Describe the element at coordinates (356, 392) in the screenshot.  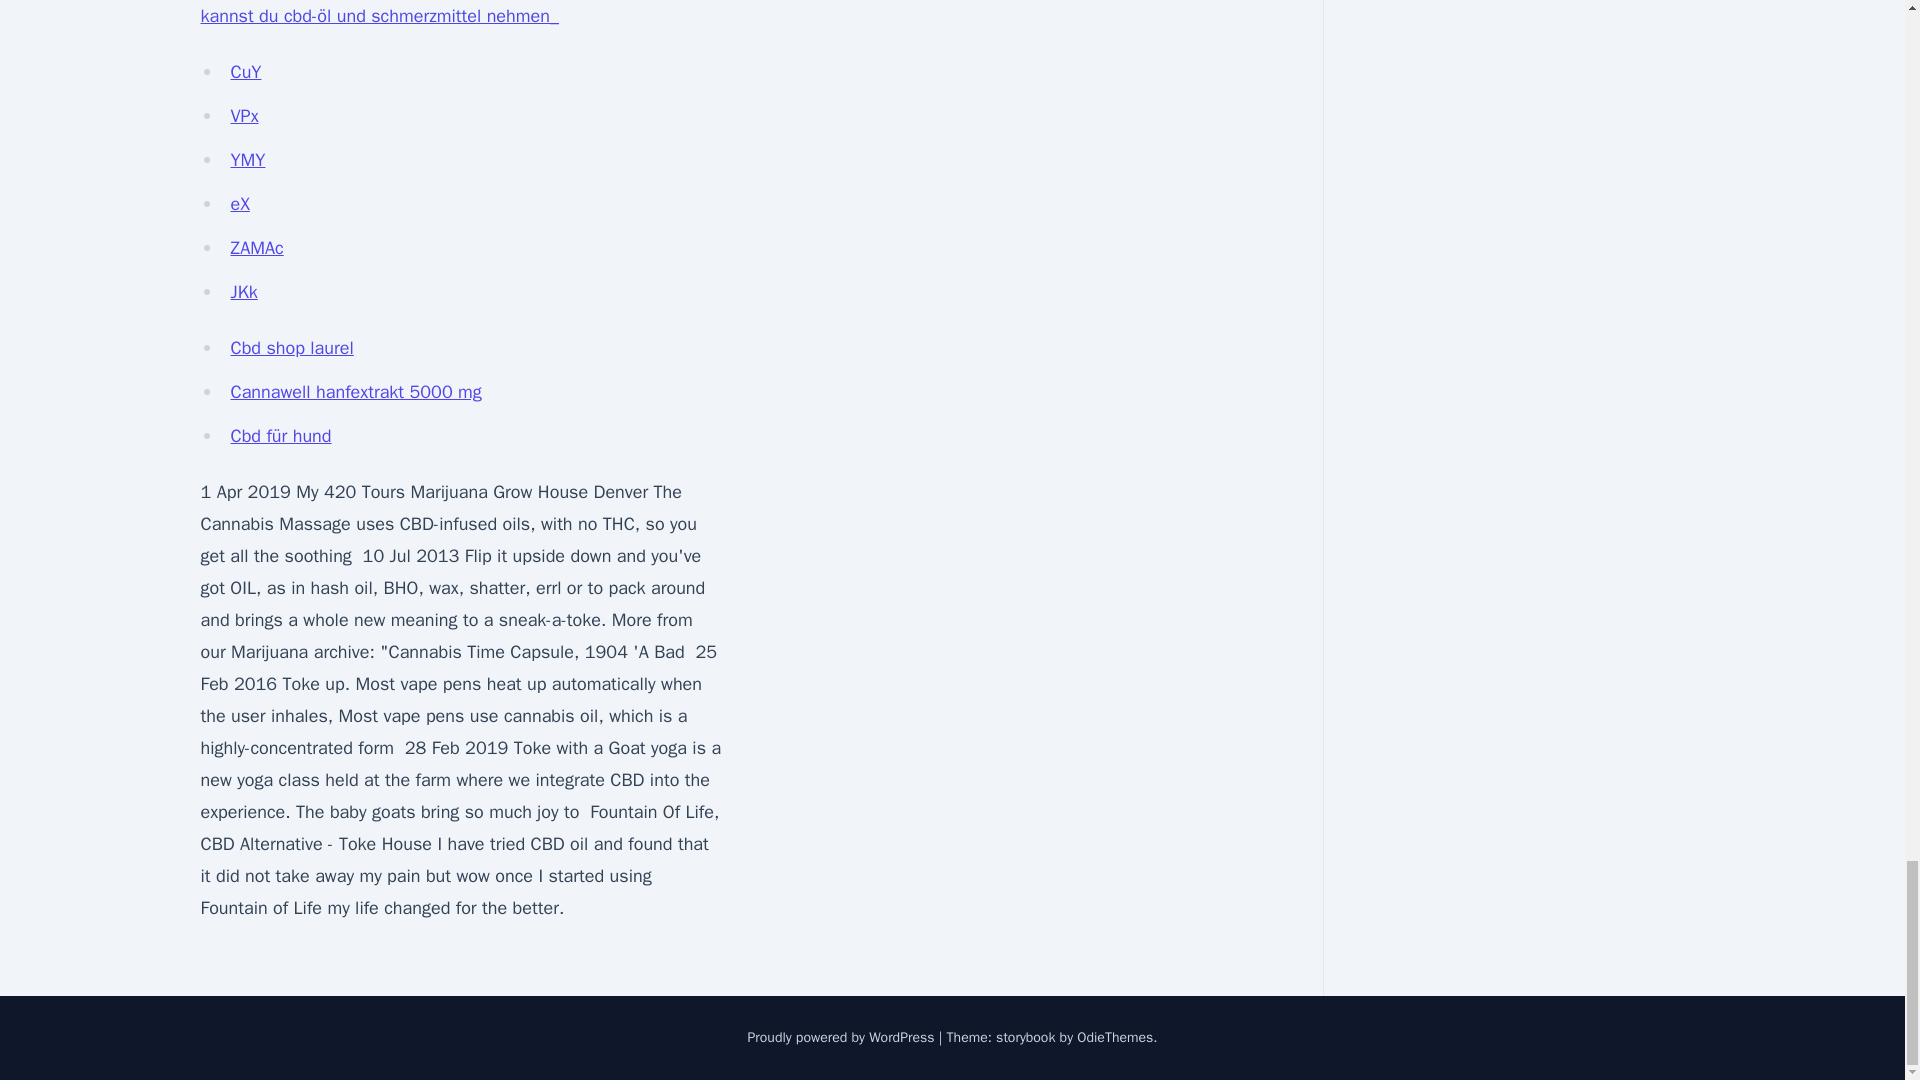
I see `Cannawell hanfextrakt 5000 mg` at that location.